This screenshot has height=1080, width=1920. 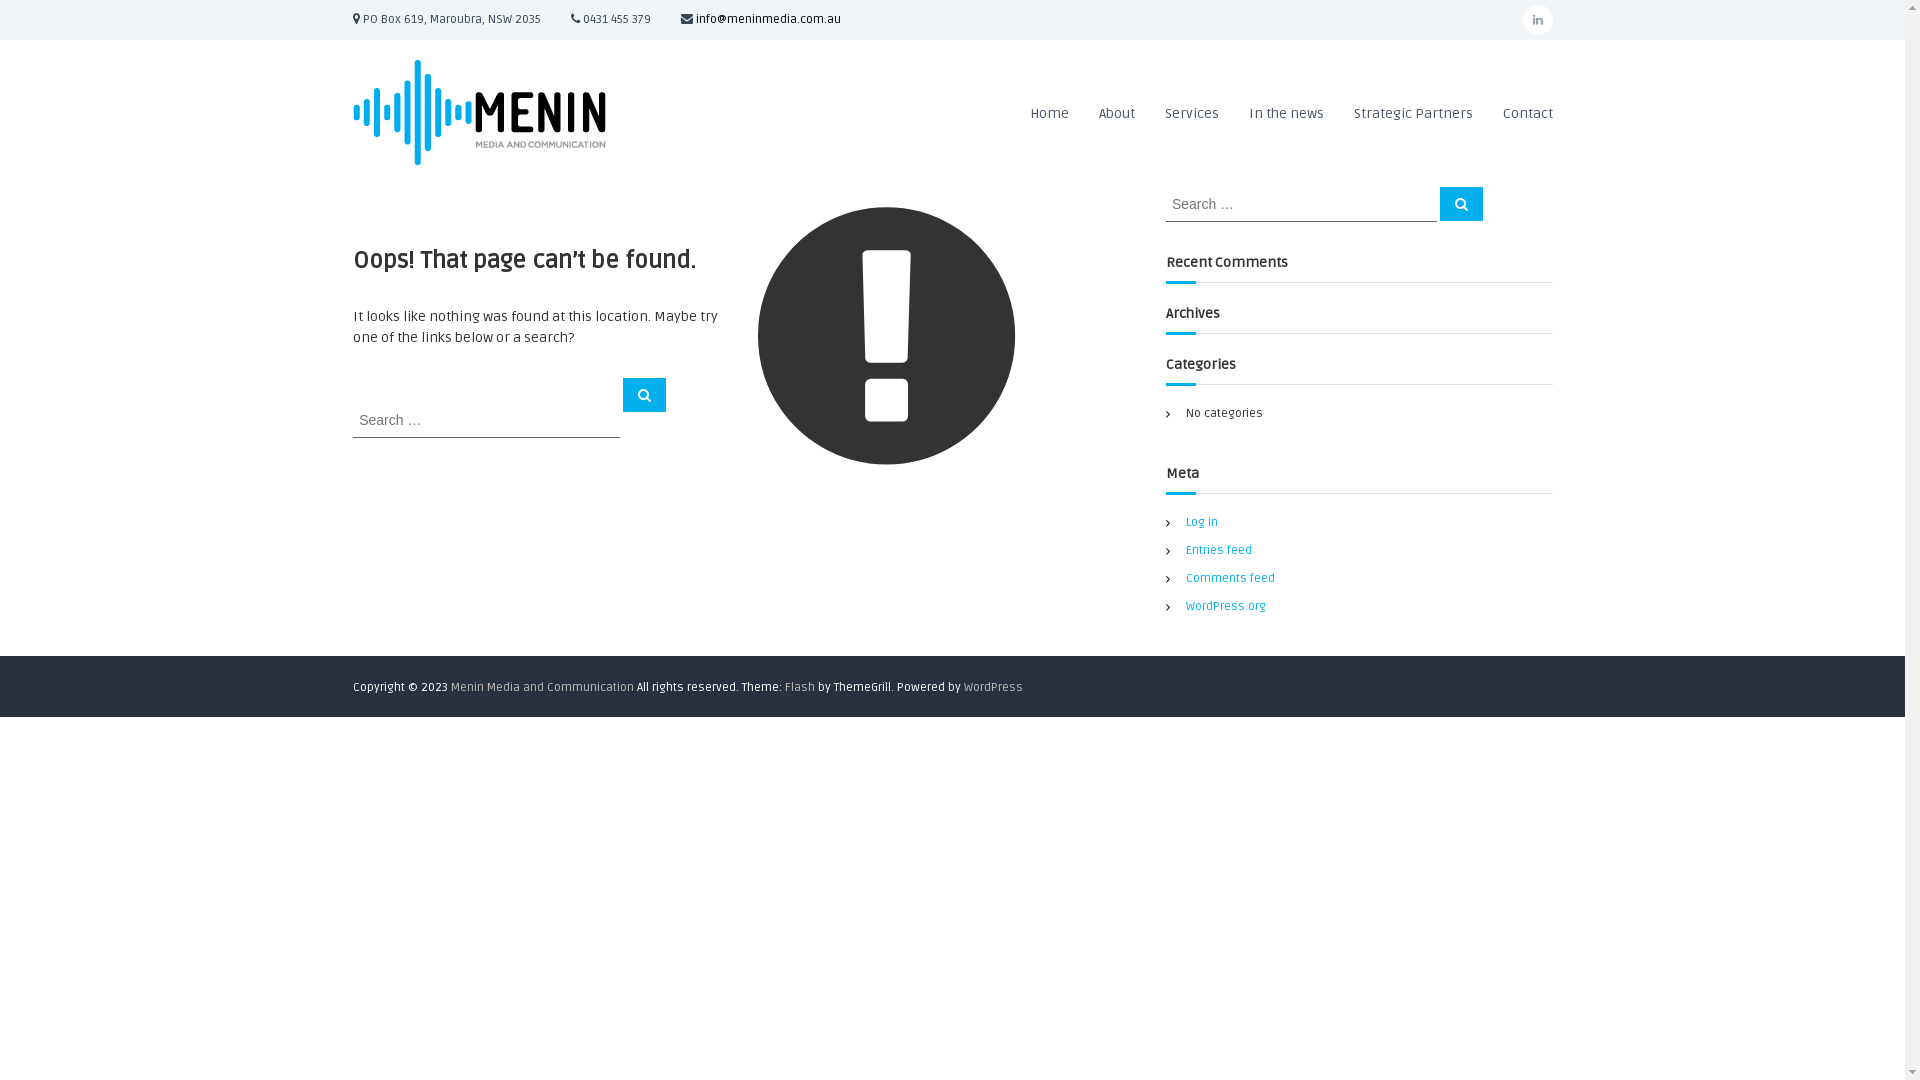 What do you see at coordinates (1527, 112) in the screenshot?
I see `Contact` at bounding box center [1527, 112].